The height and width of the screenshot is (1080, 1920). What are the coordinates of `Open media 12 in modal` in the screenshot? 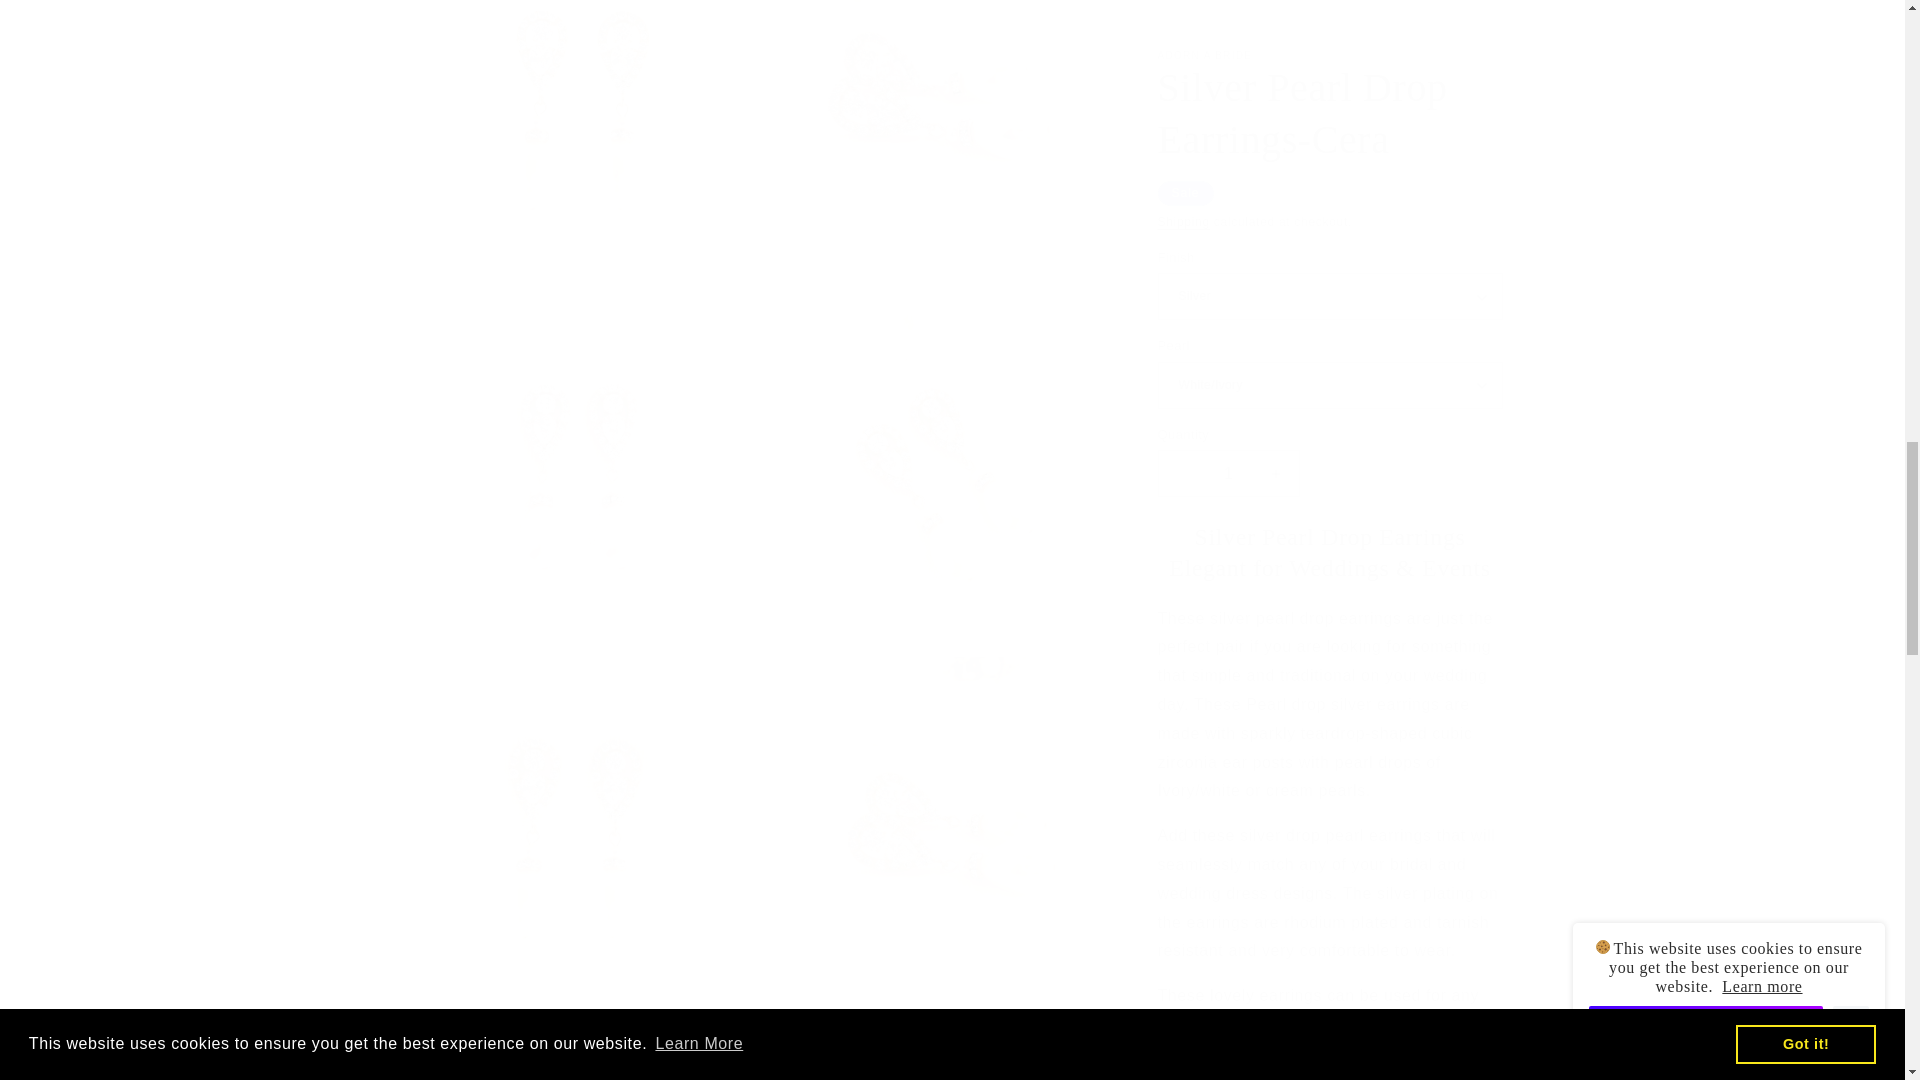 It's located at (578, 813).